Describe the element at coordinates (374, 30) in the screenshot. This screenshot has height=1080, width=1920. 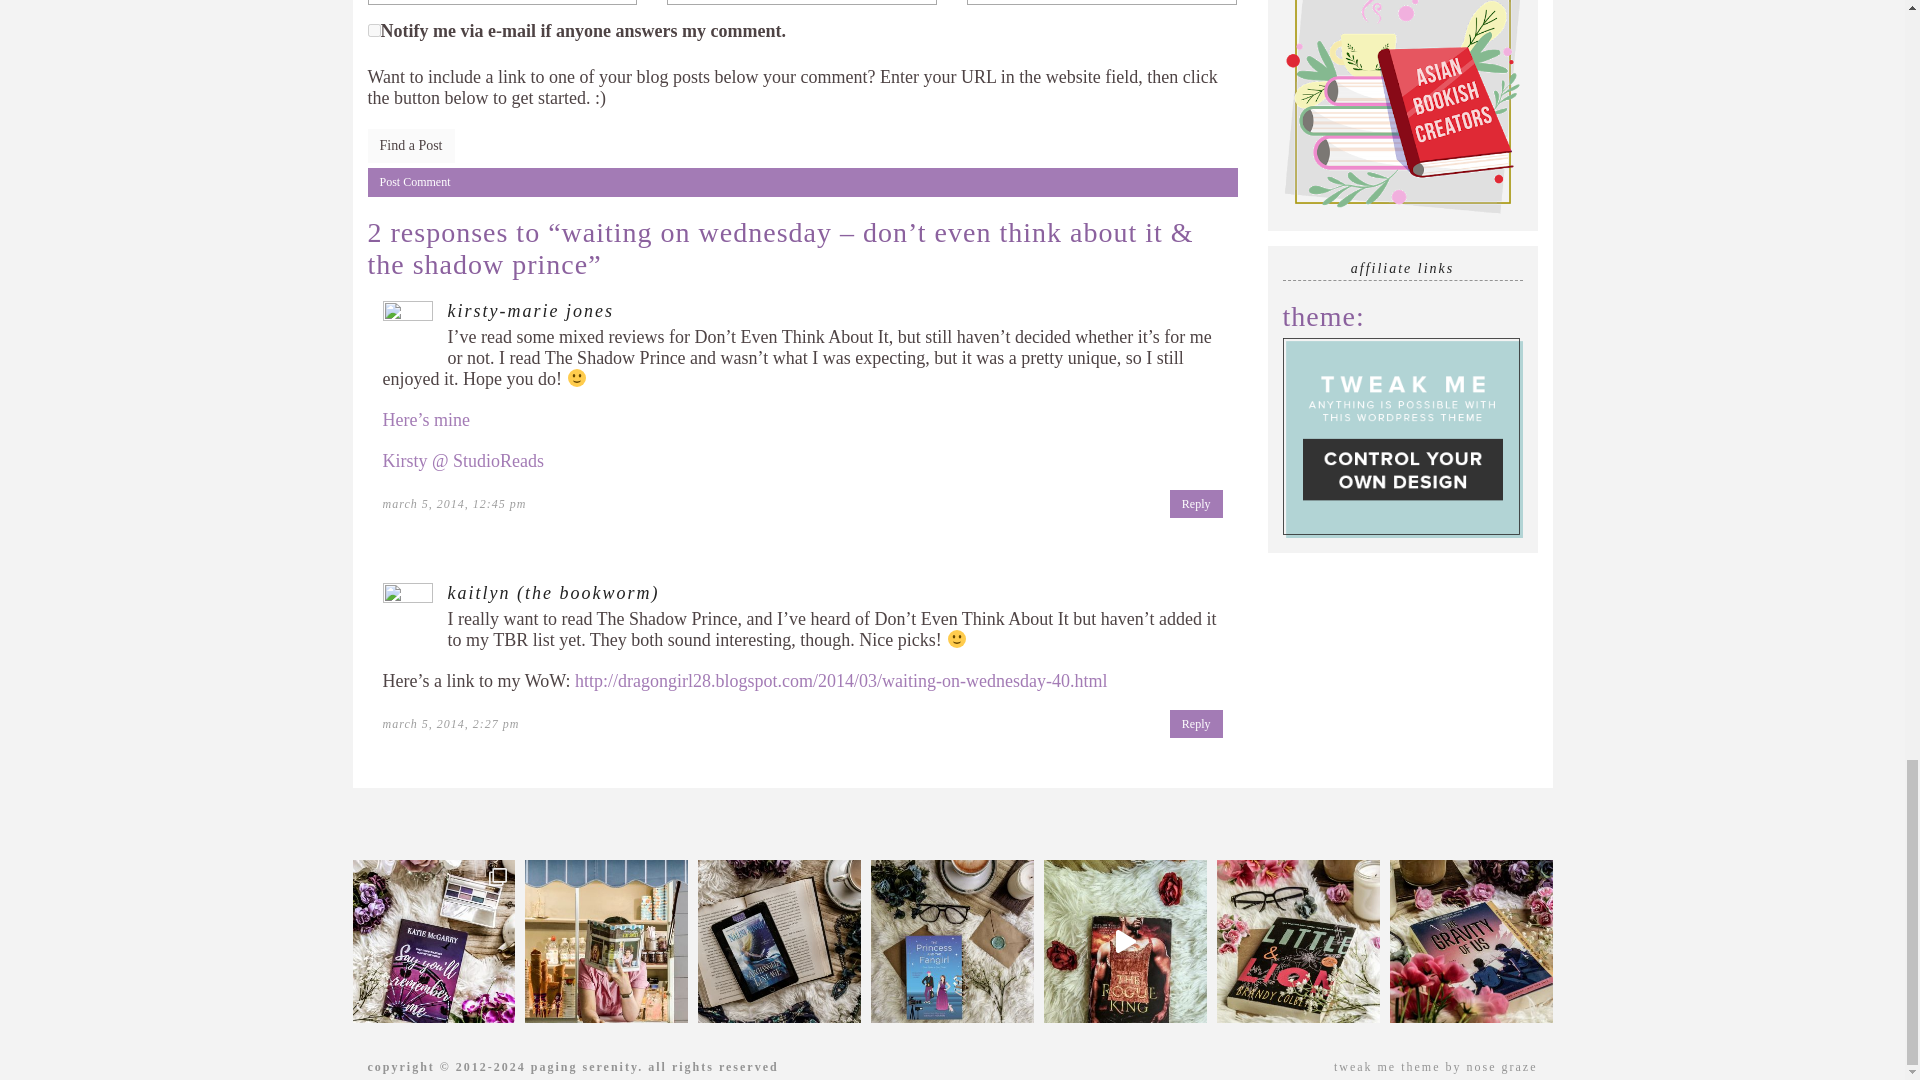
I see `on` at that location.